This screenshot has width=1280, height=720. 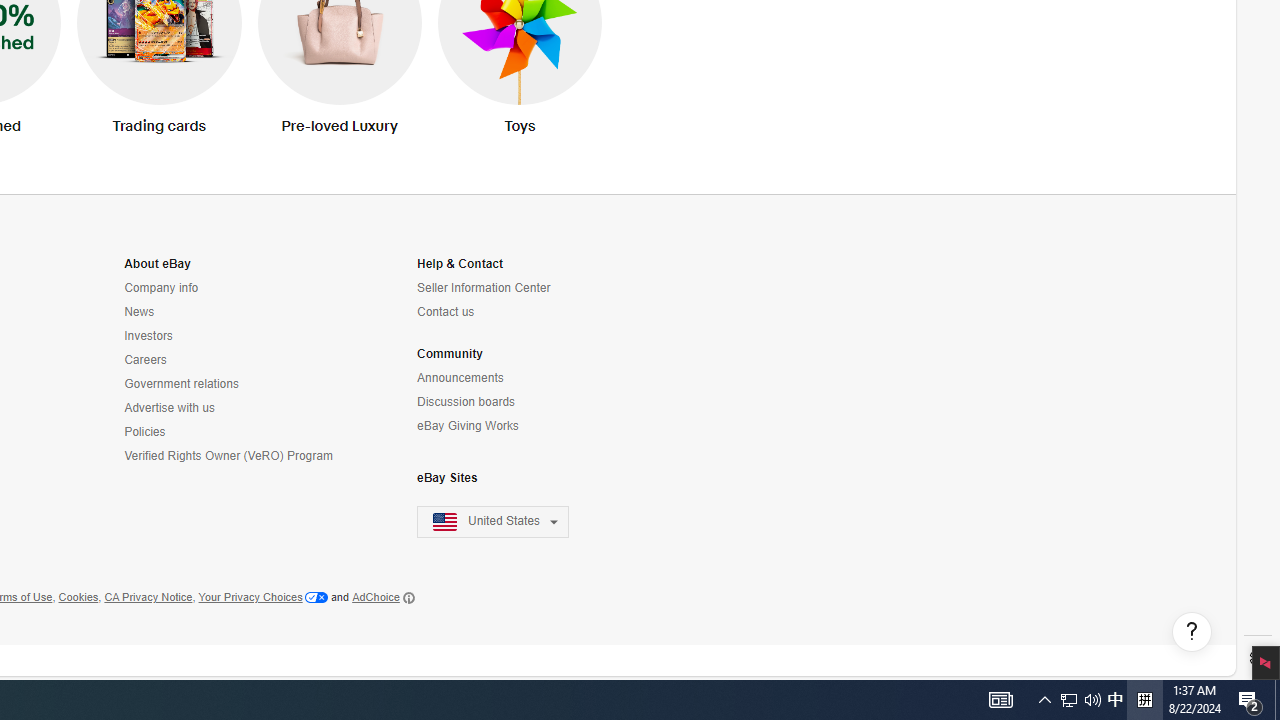 What do you see at coordinates (505, 522) in the screenshot?
I see `United States` at bounding box center [505, 522].